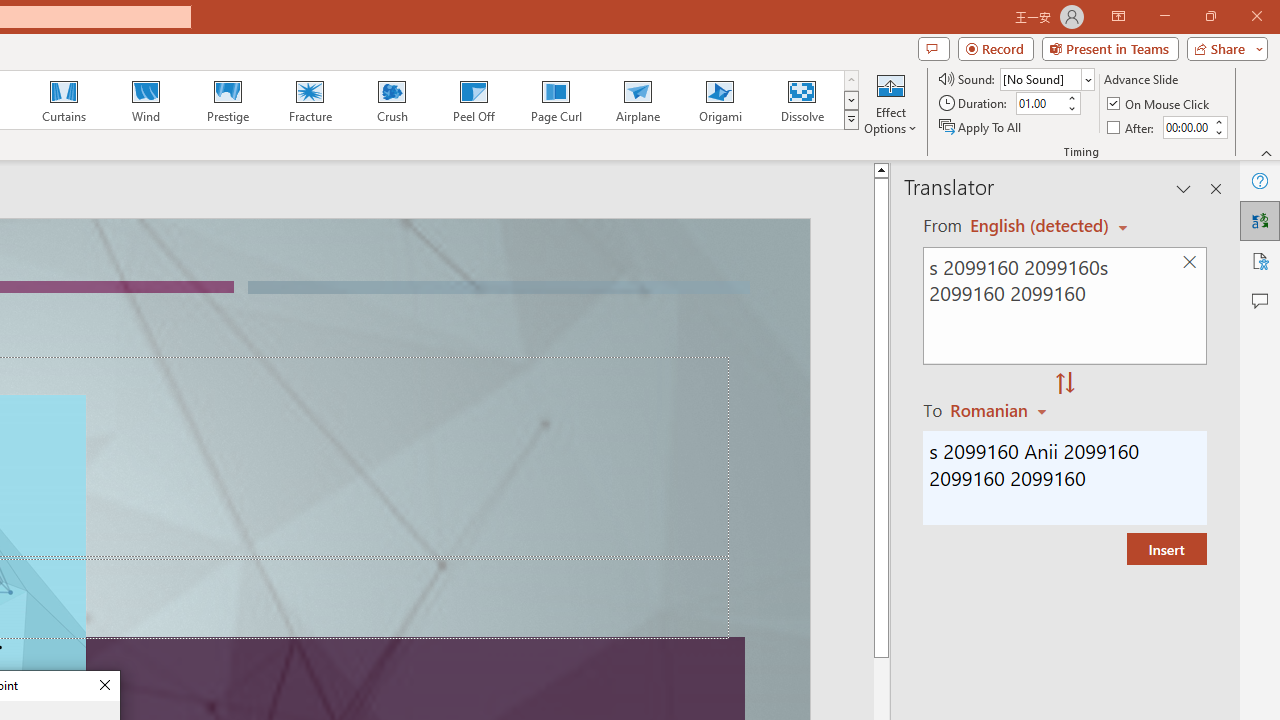  I want to click on Effect Options, so click(890, 102).